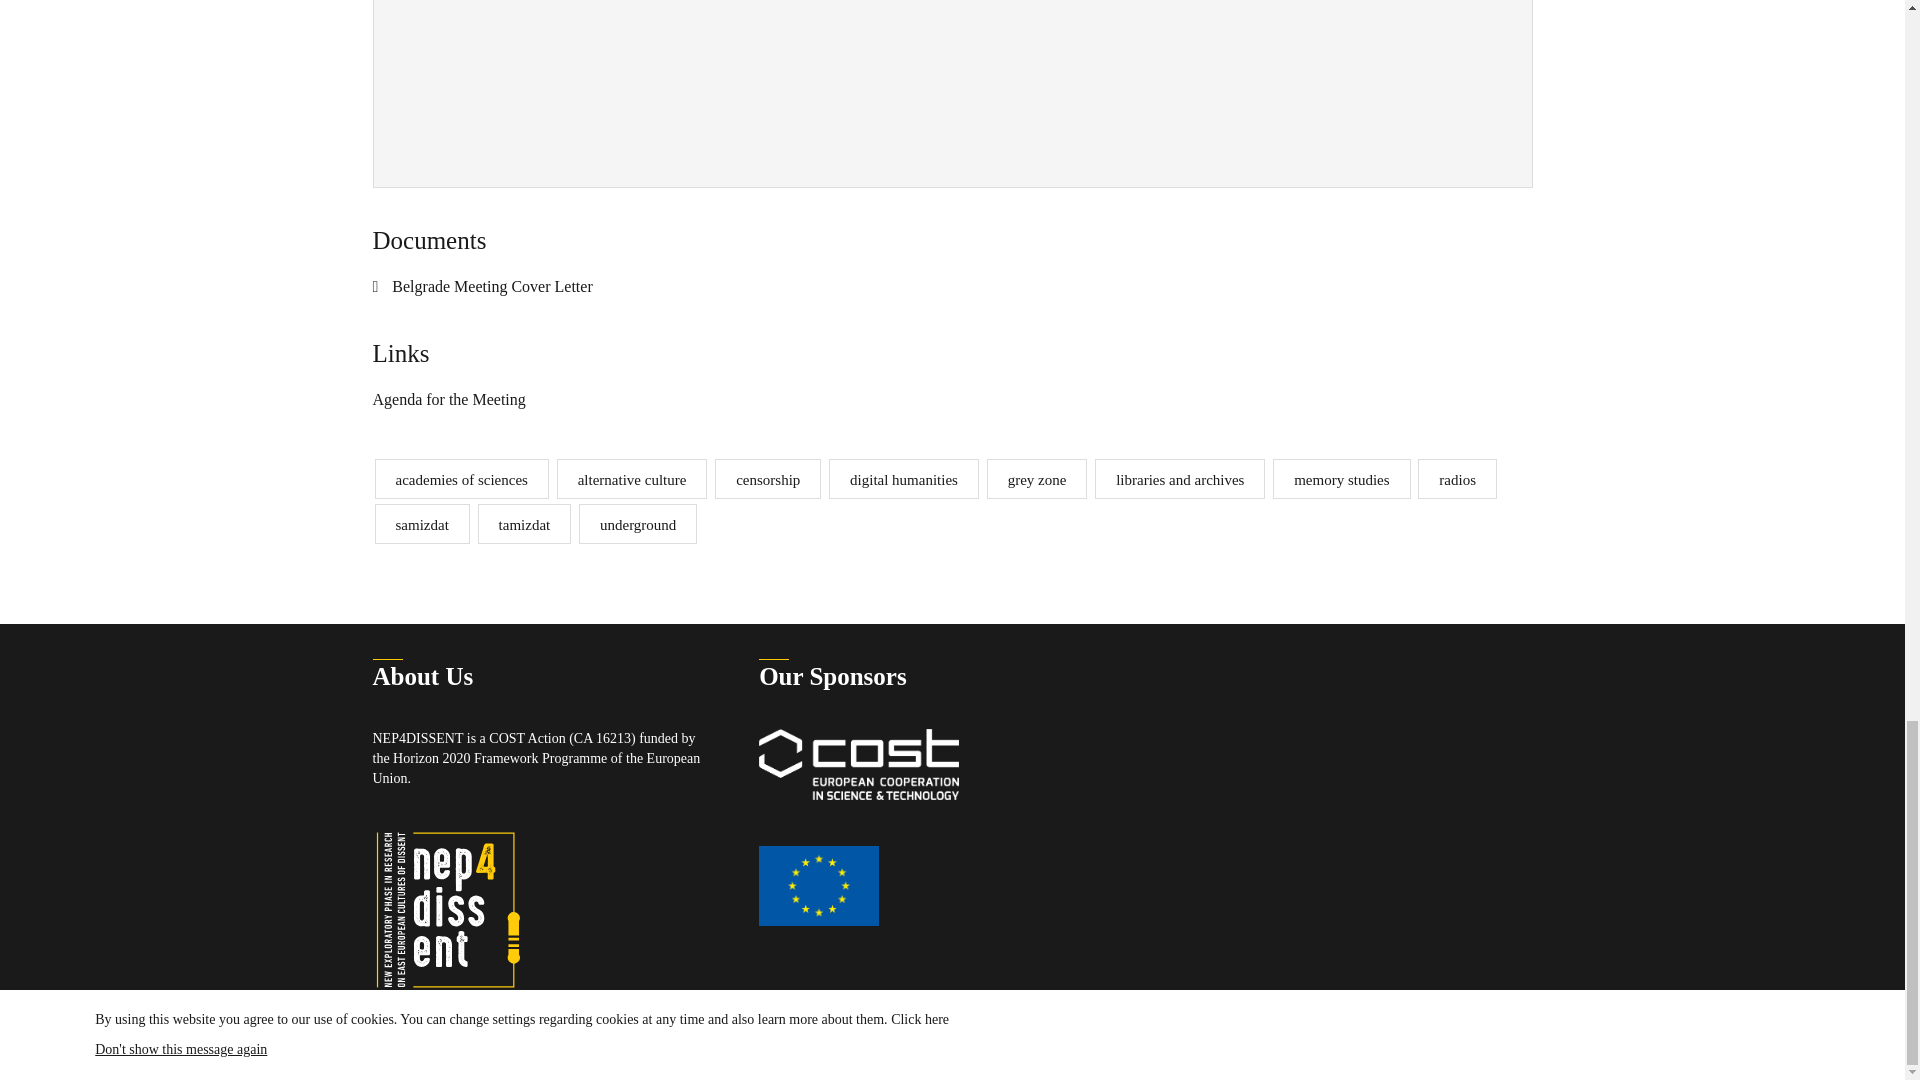 Image resolution: width=1920 pixels, height=1080 pixels. Describe the element at coordinates (1340, 478) in the screenshot. I see `memory studies` at that location.